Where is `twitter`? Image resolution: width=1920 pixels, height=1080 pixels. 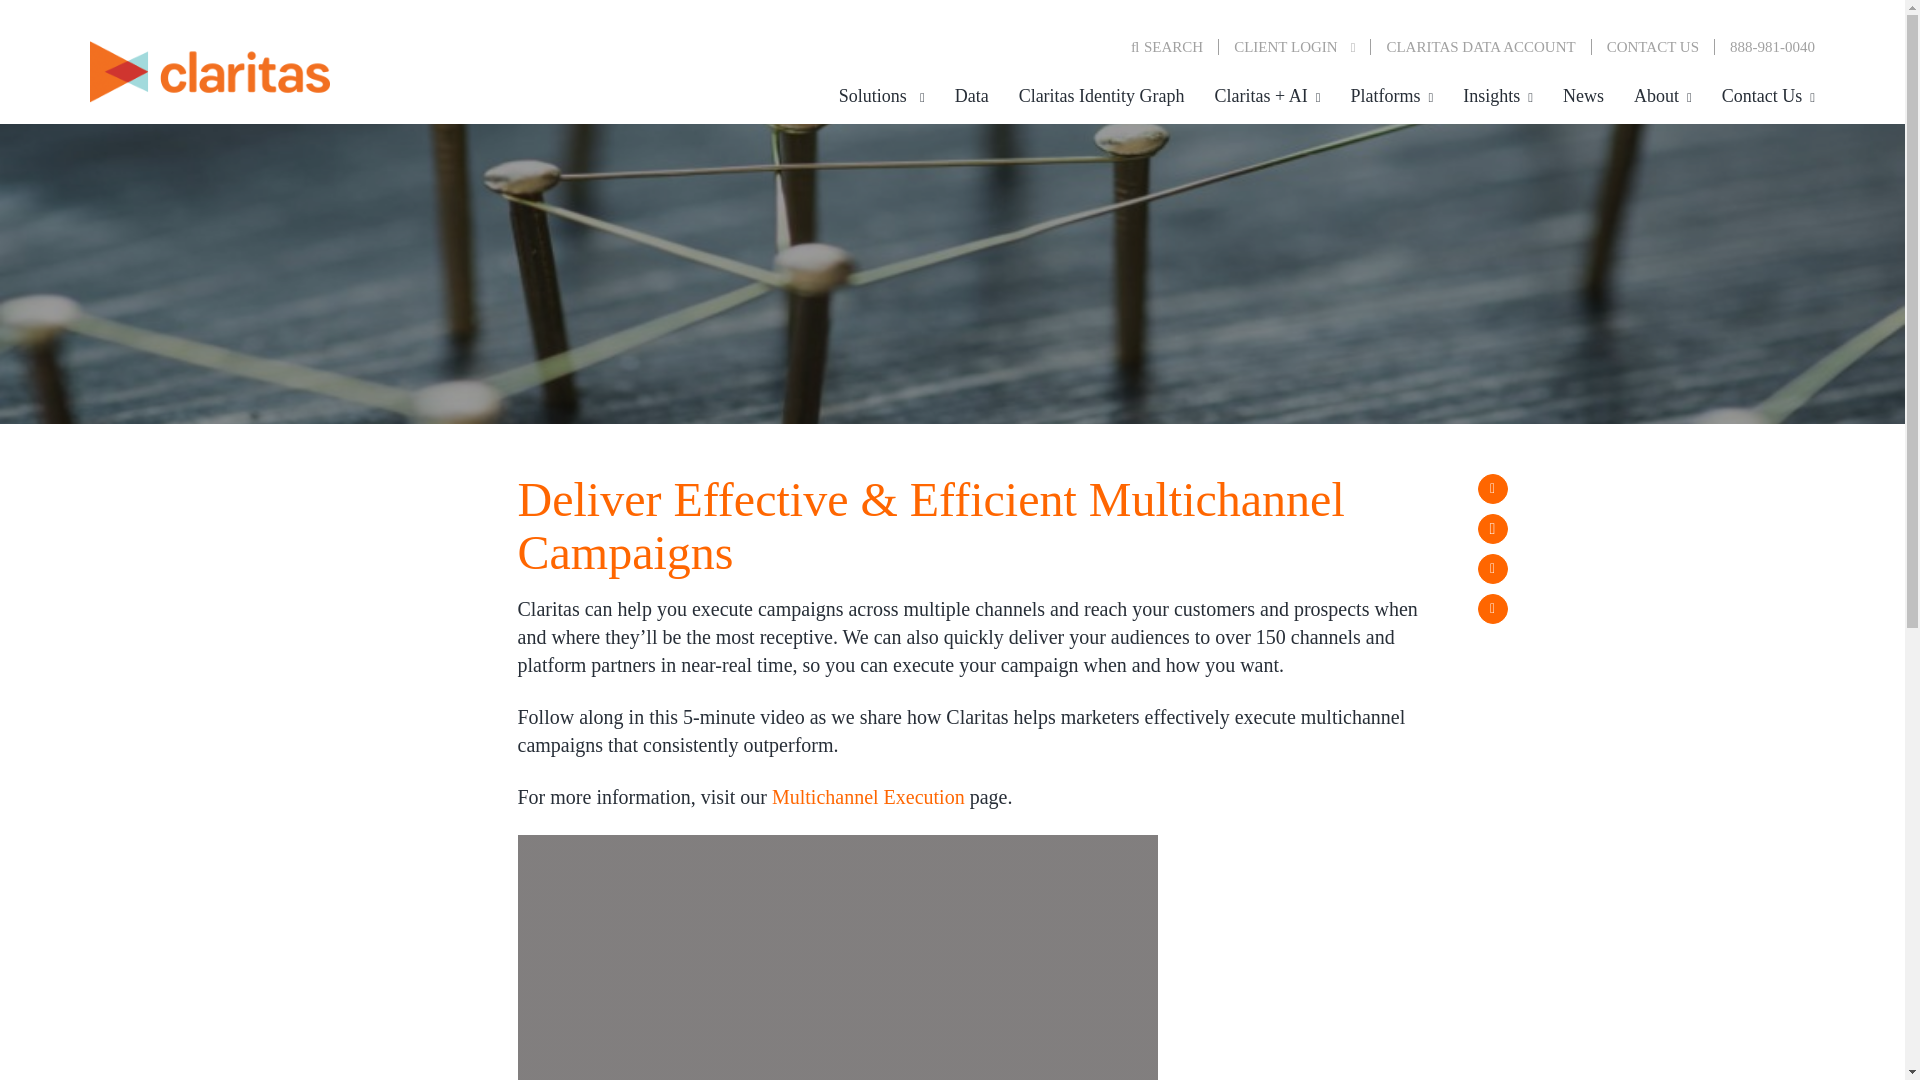 twitter is located at coordinates (1492, 529).